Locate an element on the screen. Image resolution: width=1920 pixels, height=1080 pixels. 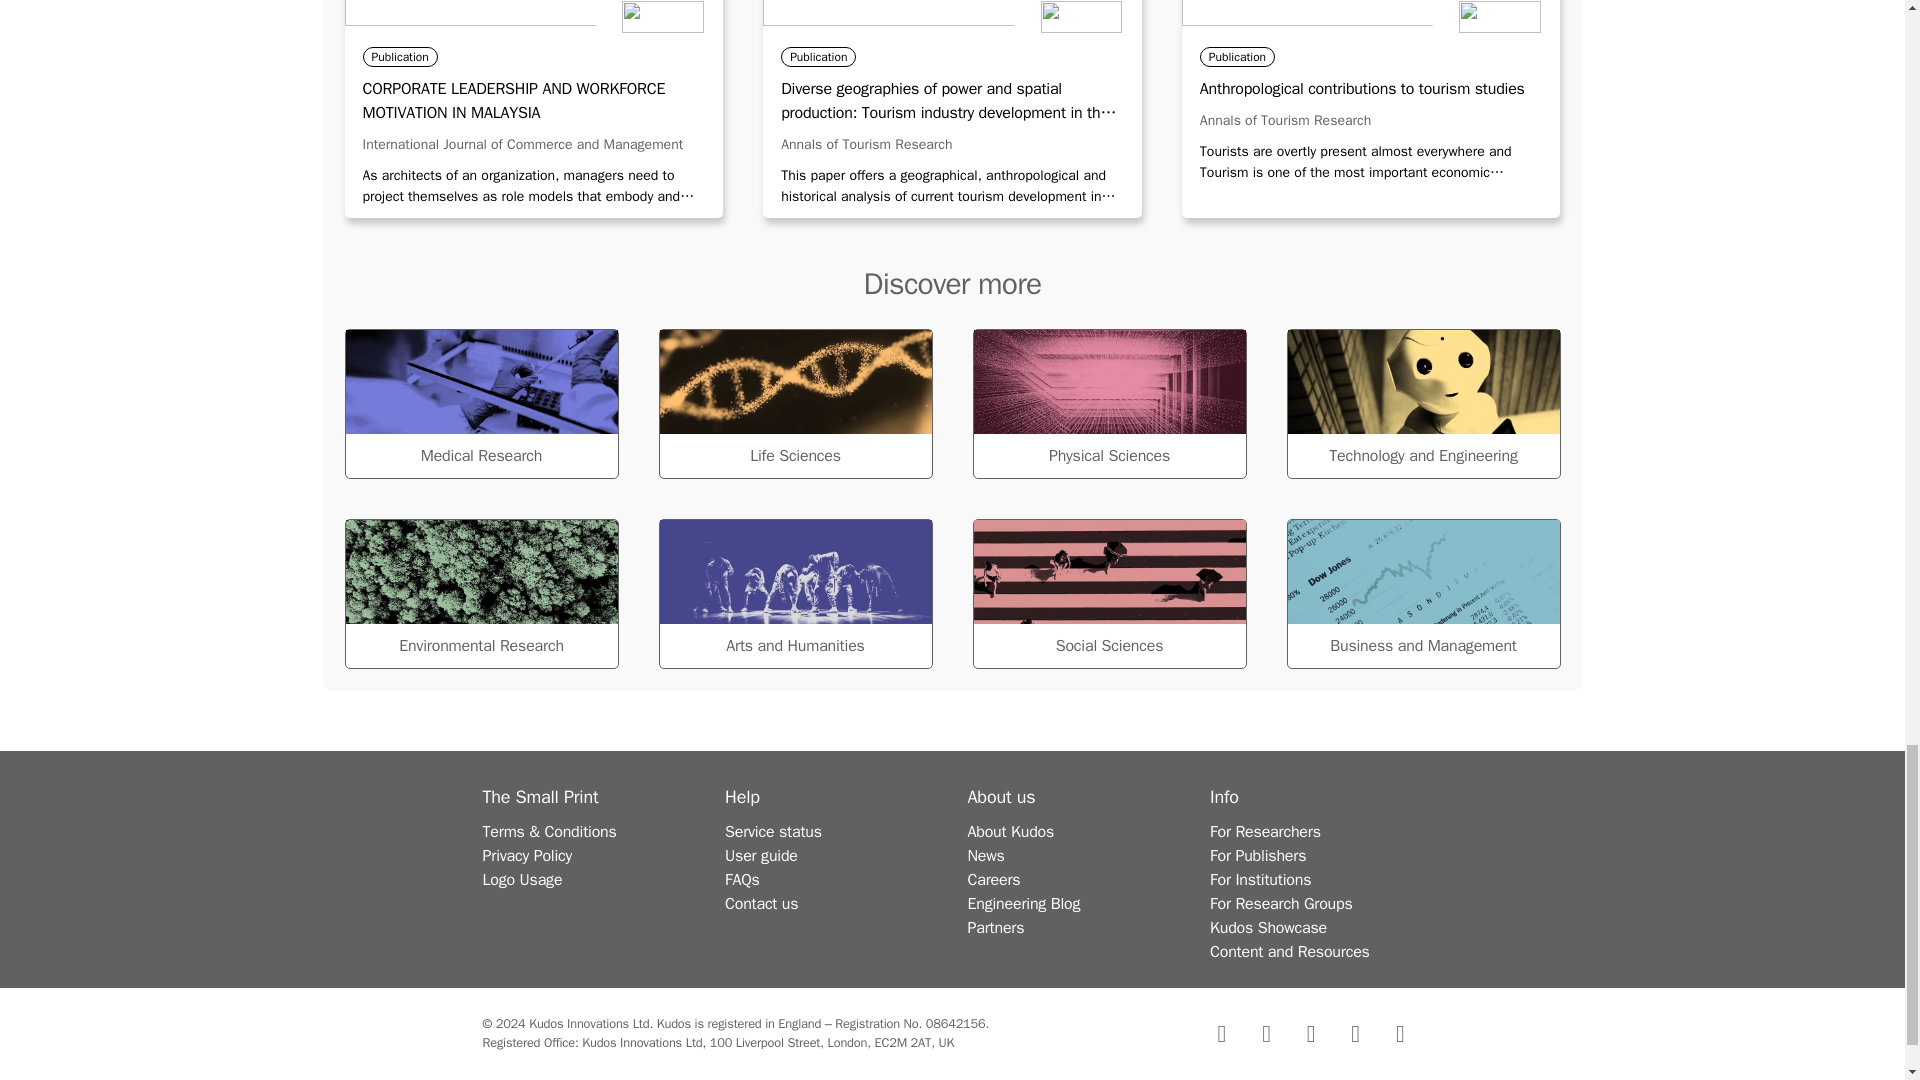
Life Sciences is located at coordinates (794, 404).